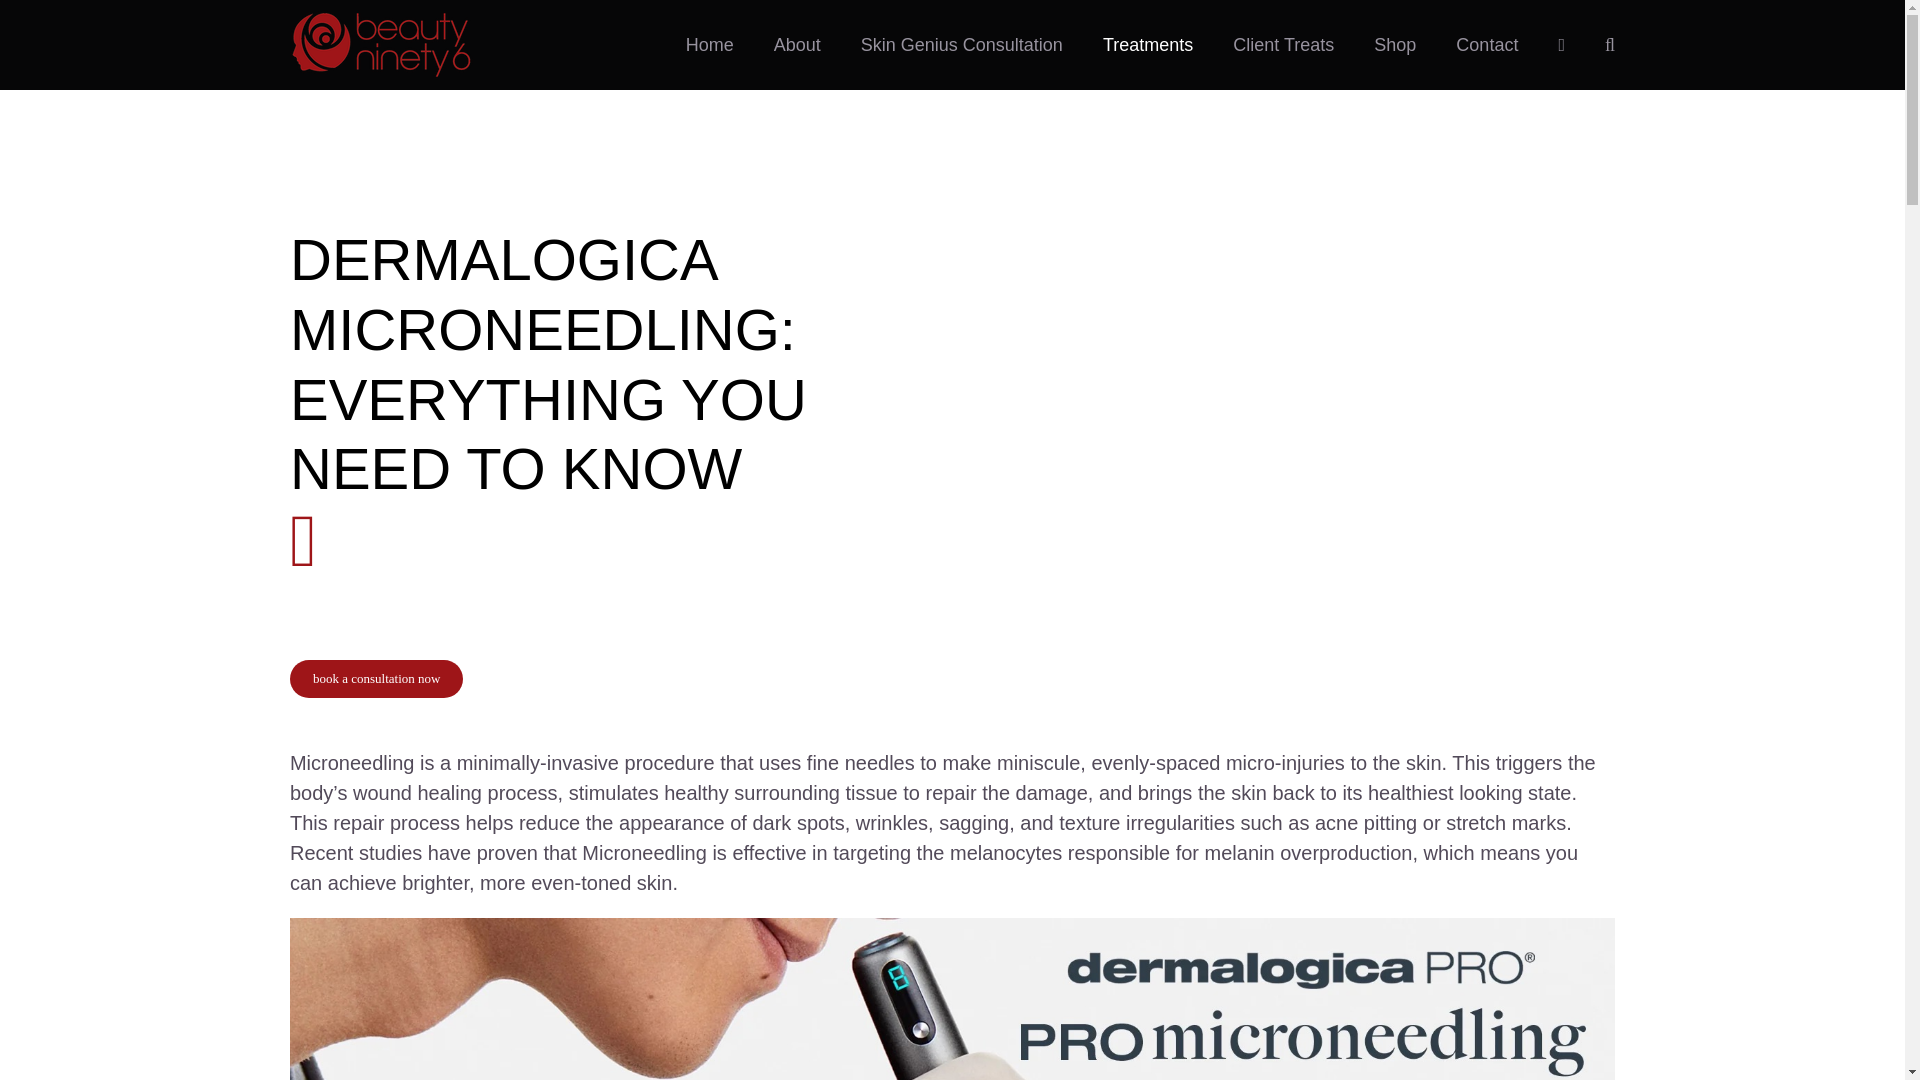  I want to click on Treatments, so click(1147, 44).